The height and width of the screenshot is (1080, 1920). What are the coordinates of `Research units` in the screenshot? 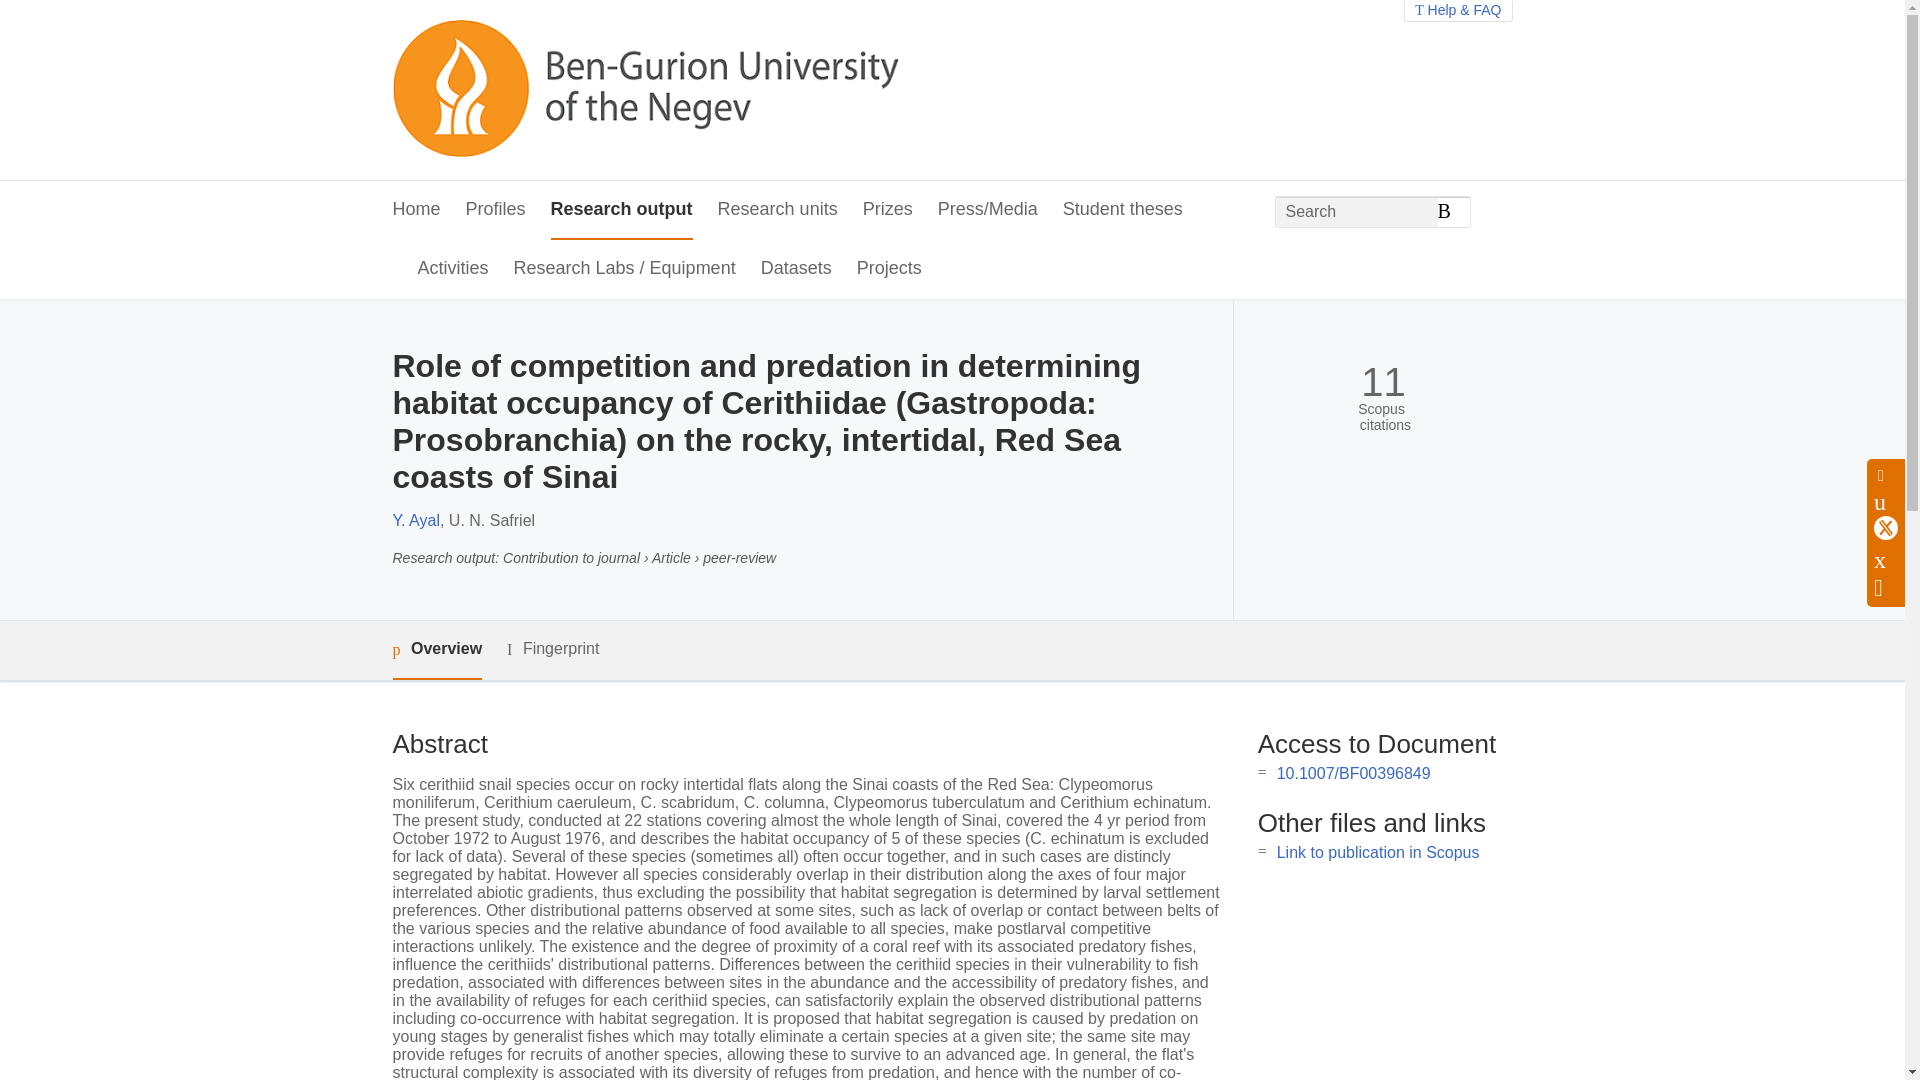 It's located at (778, 210).